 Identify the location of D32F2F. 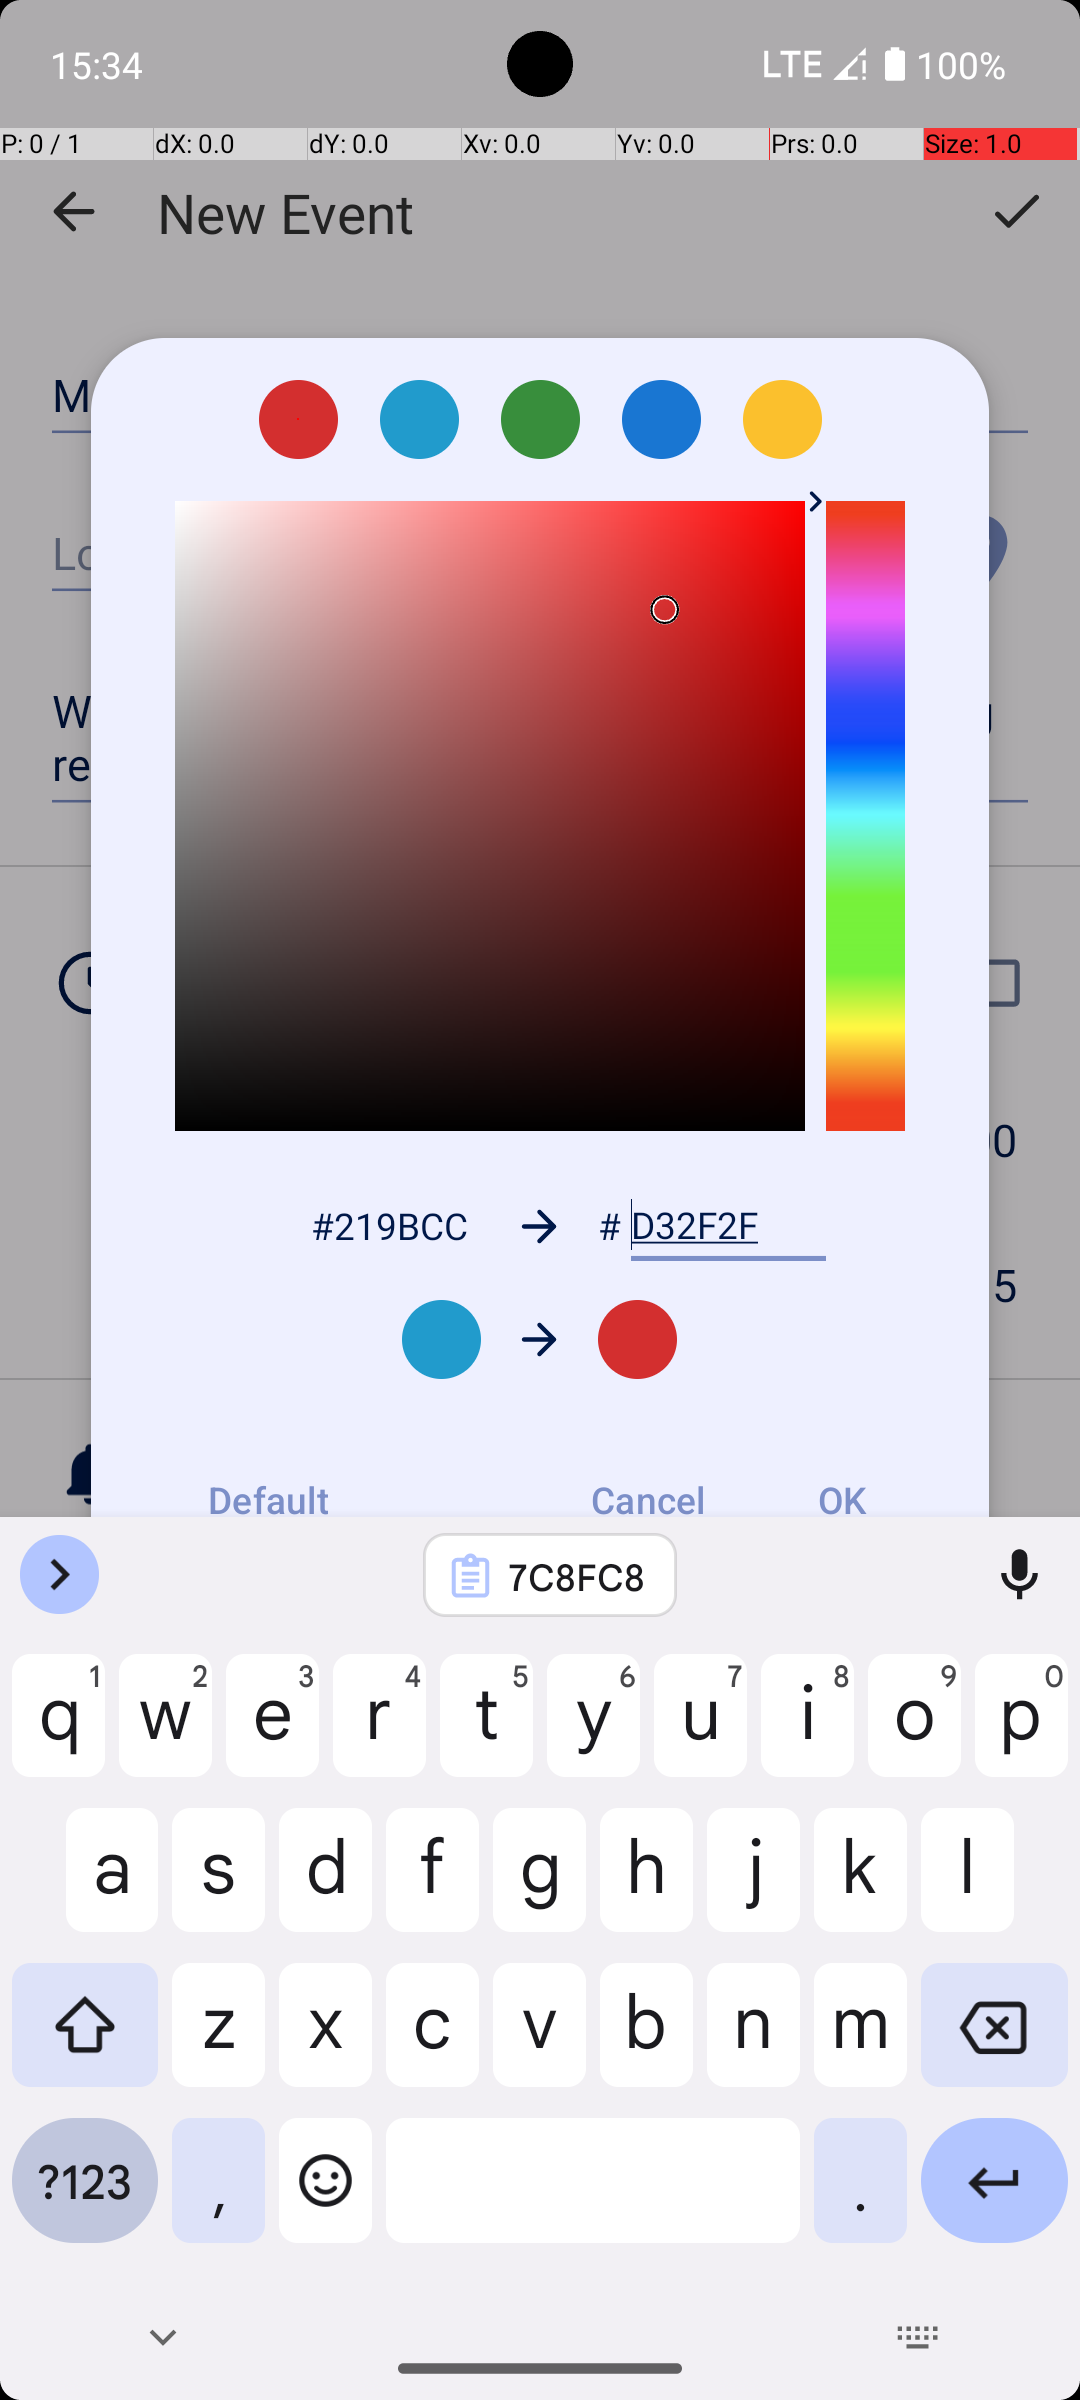
(728, 1226).